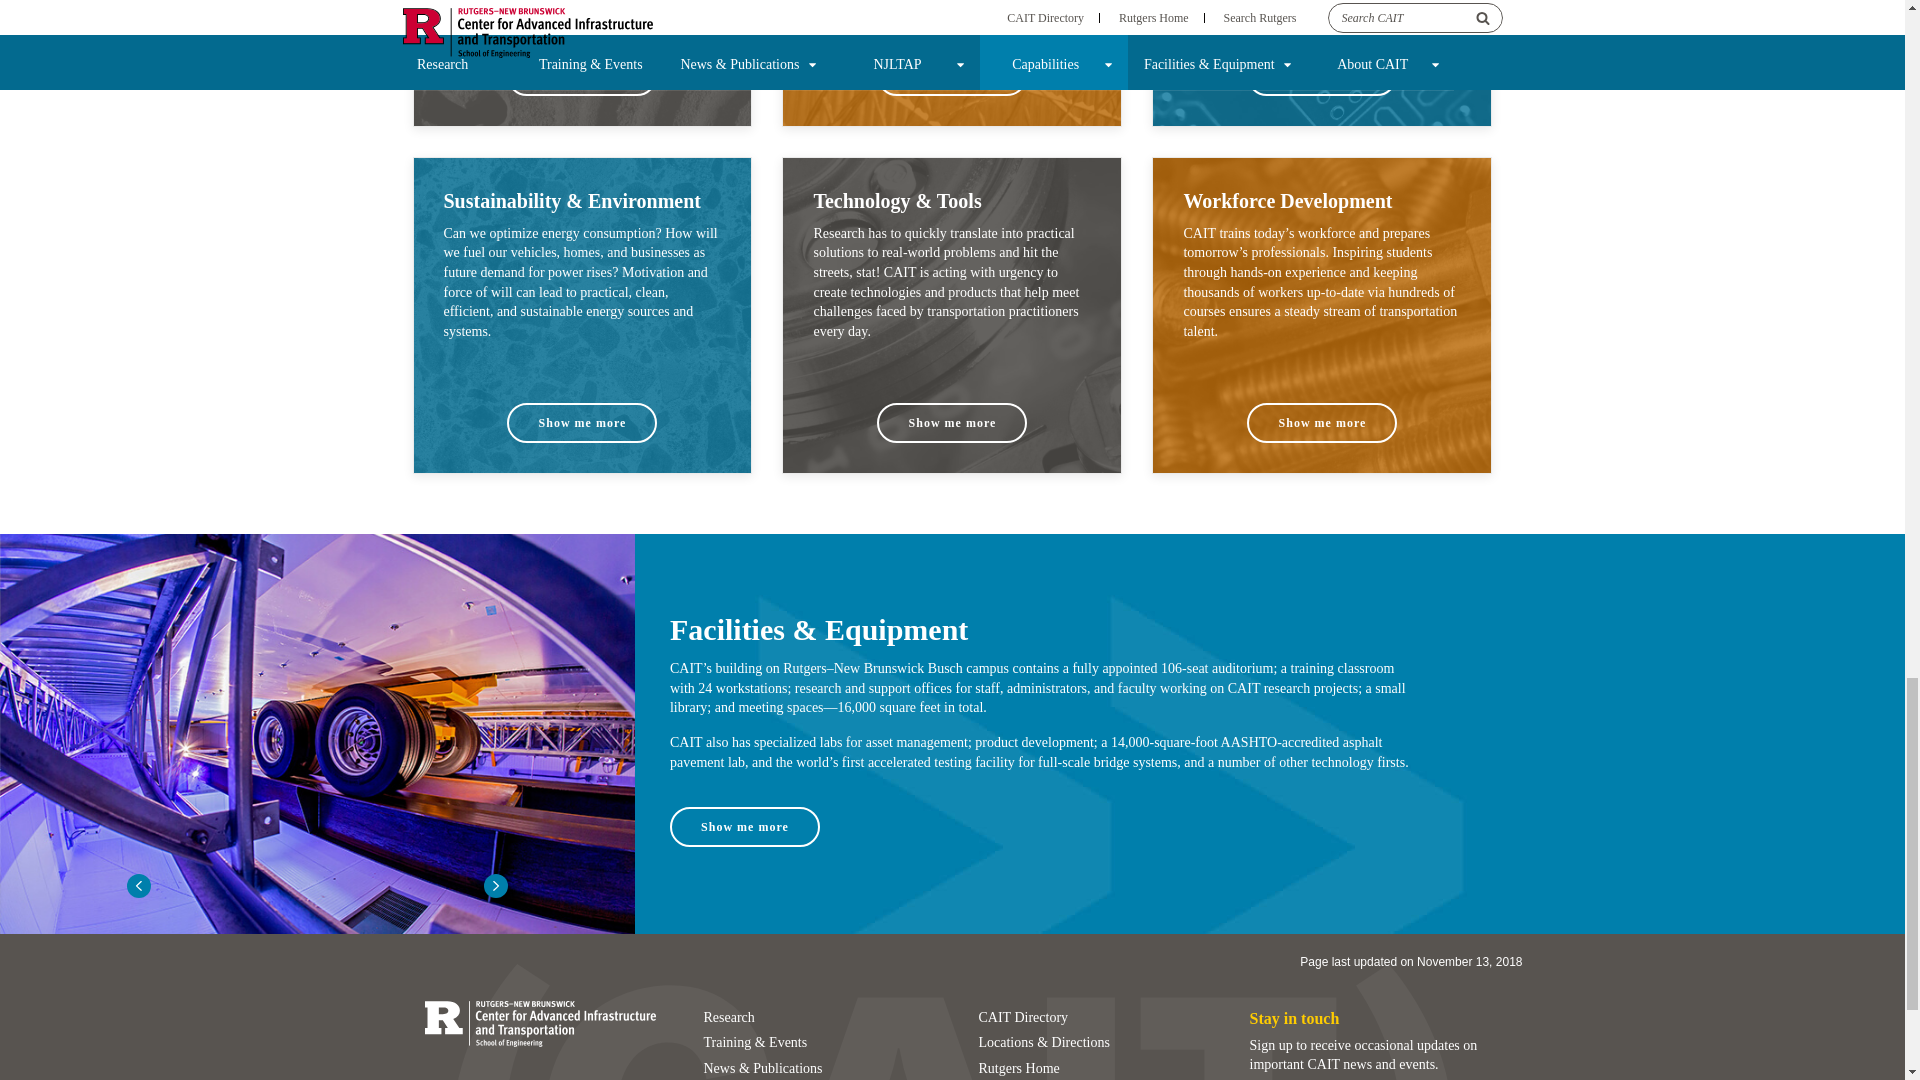 The height and width of the screenshot is (1080, 1920). What do you see at coordinates (744, 826) in the screenshot?
I see `Show me more` at bounding box center [744, 826].